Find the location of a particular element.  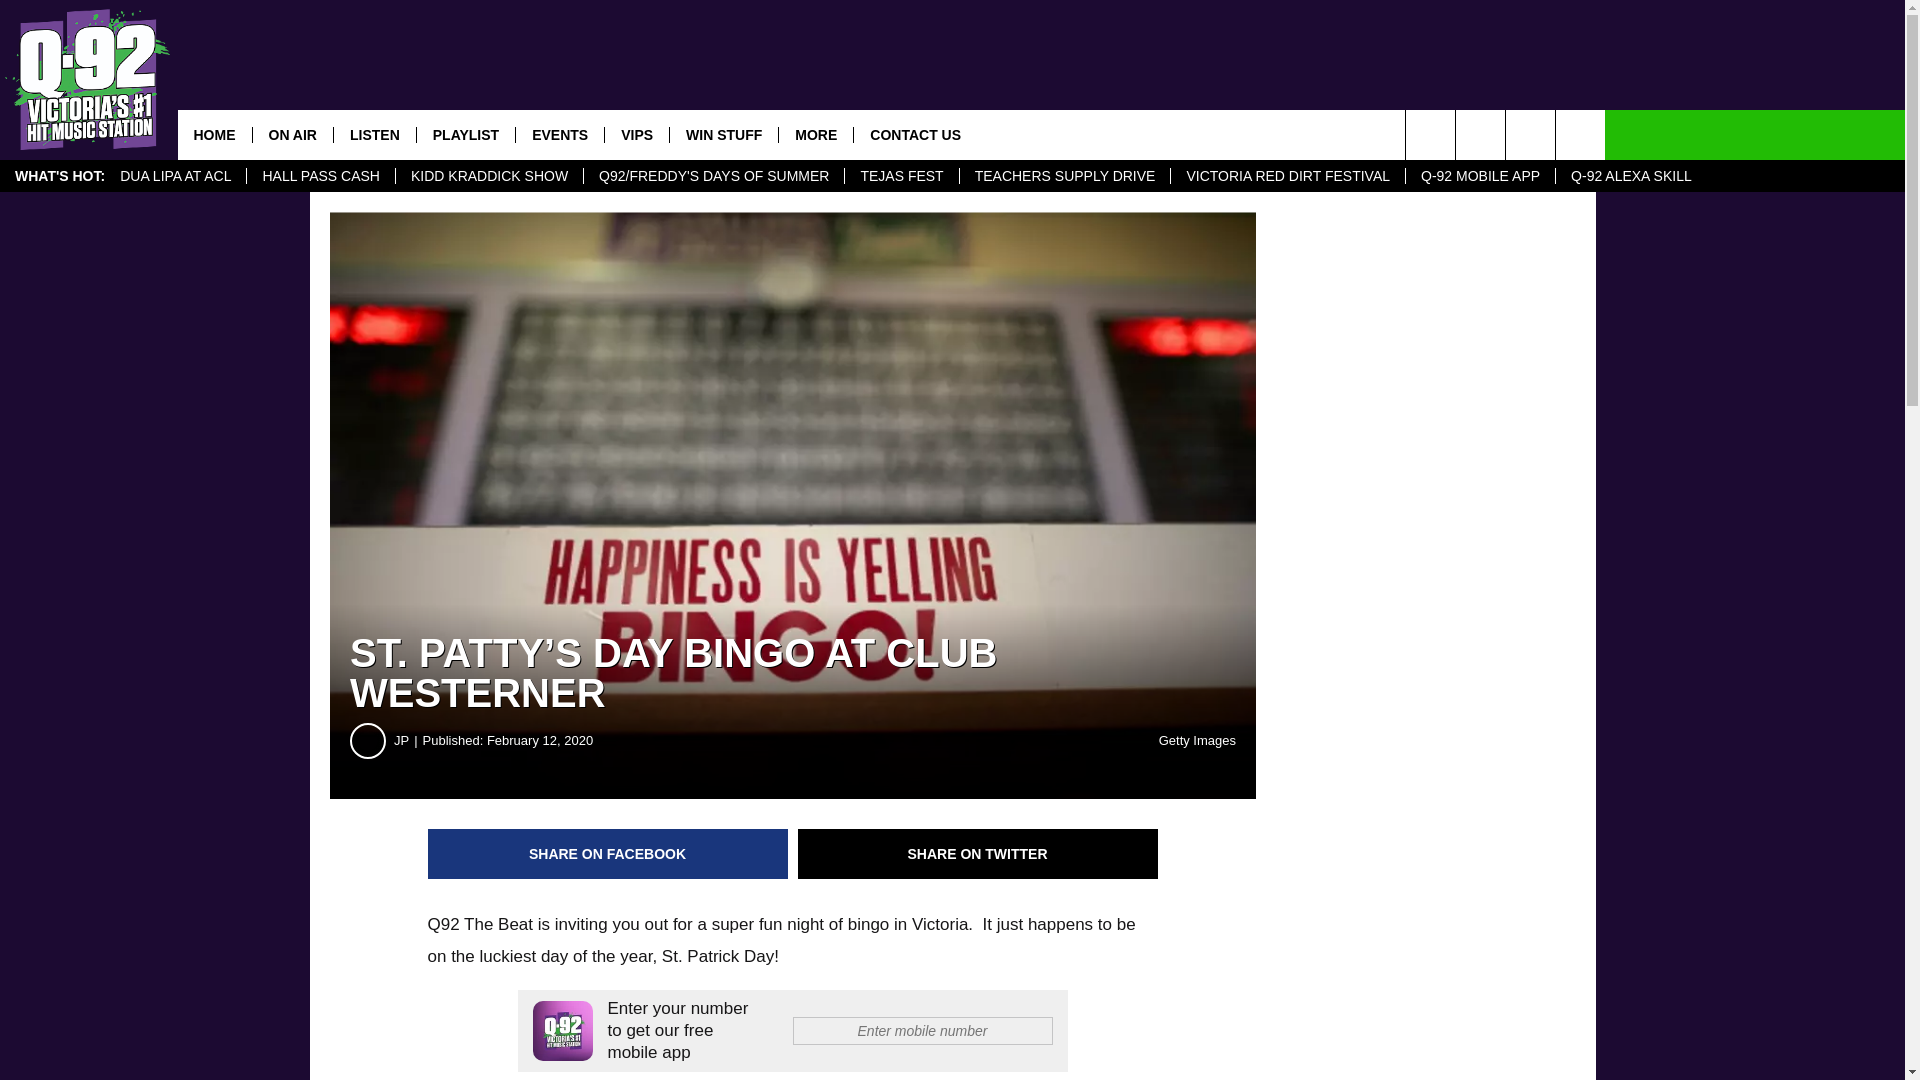

HALL PASS CASH is located at coordinates (320, 176).